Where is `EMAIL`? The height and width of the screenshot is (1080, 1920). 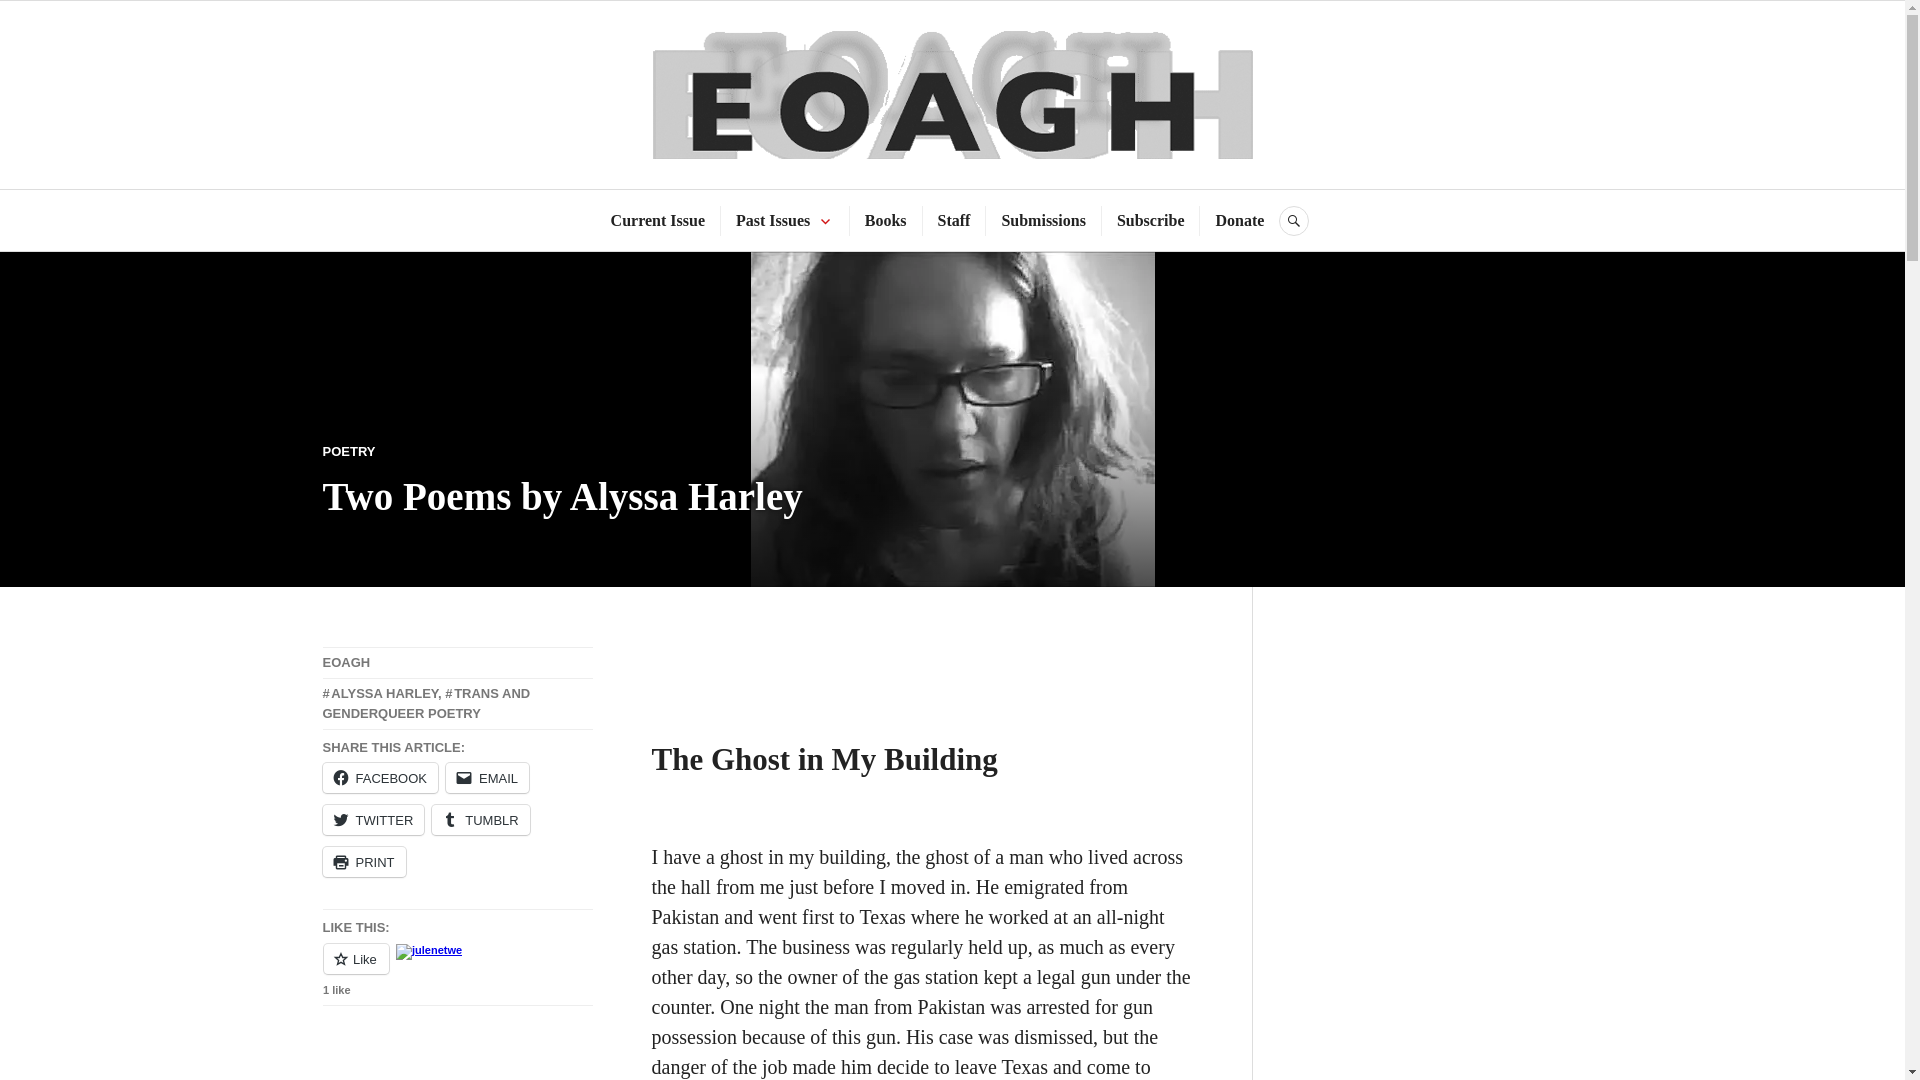
EMAIL is located at coordinates (487, 777).